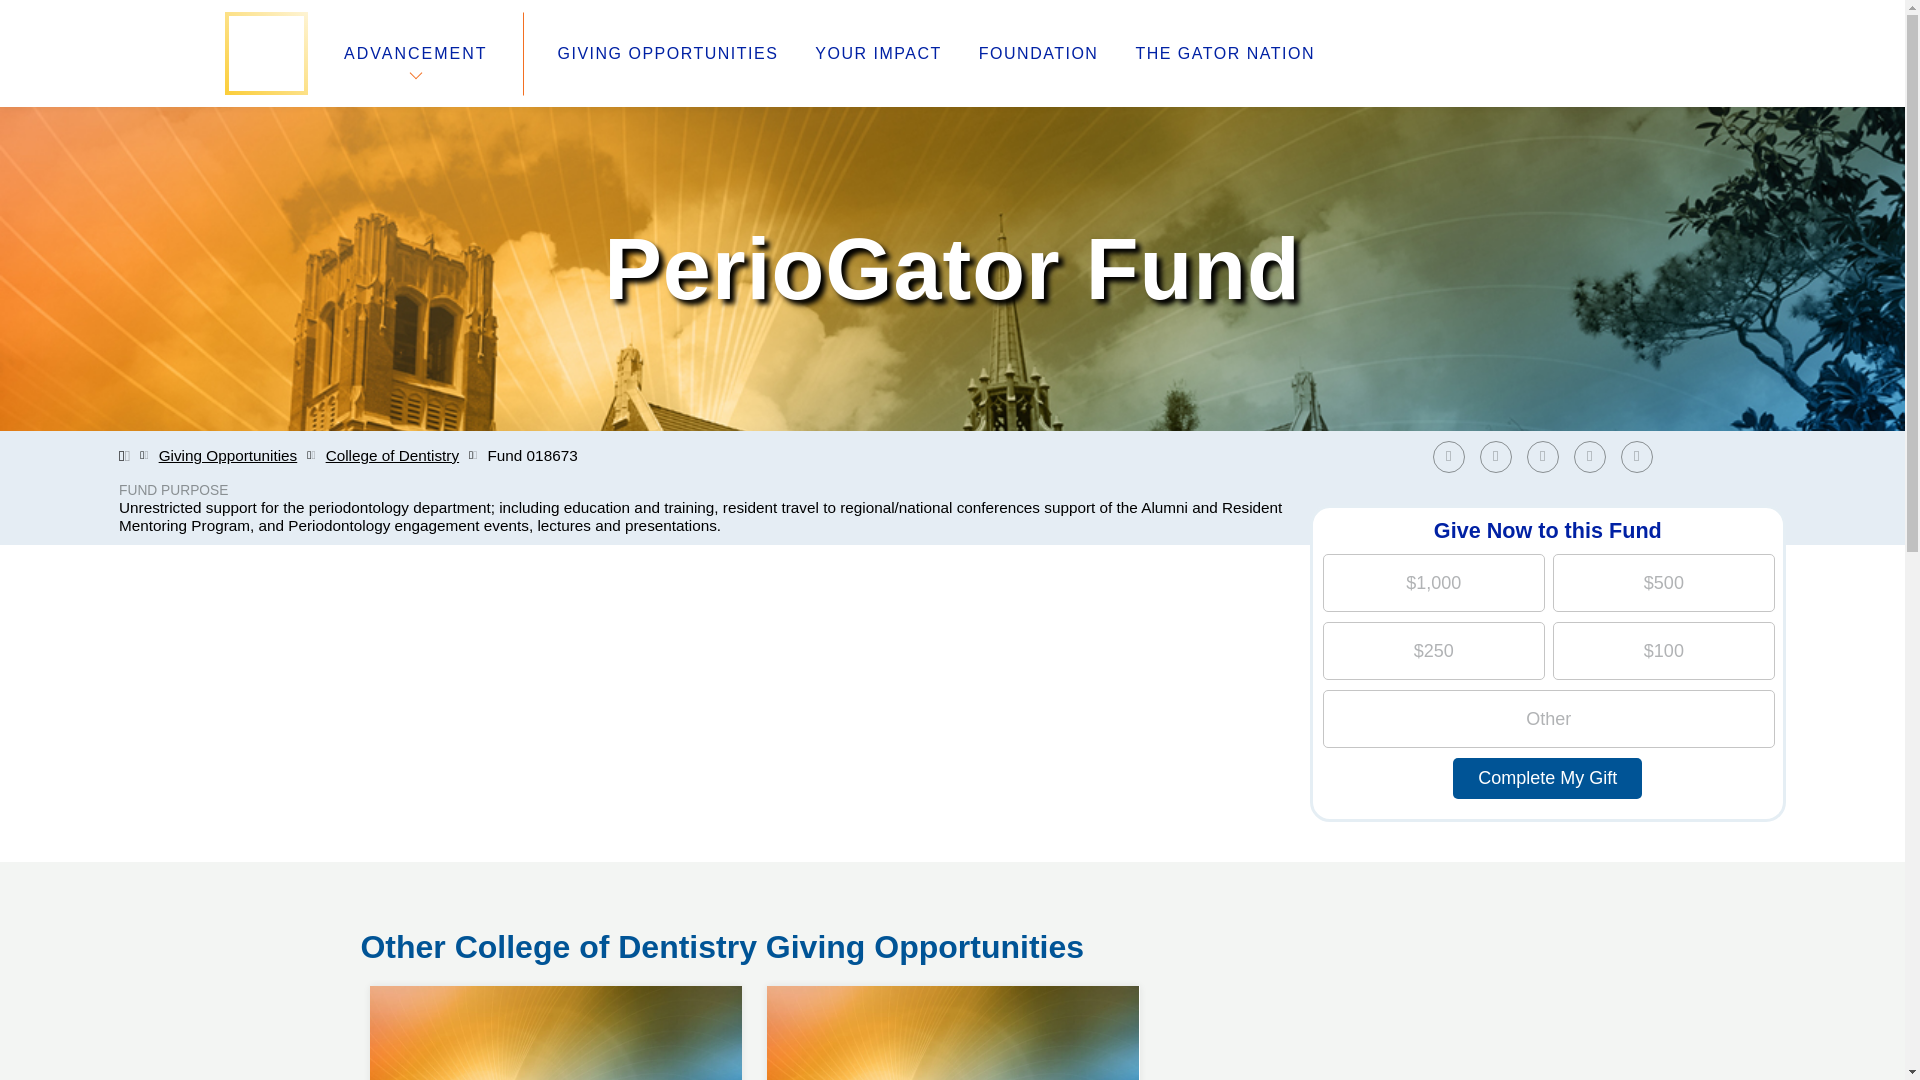 This screenshot has width=1920, height=1080. I want to click on FOUNDATION, so click(1038, 54).